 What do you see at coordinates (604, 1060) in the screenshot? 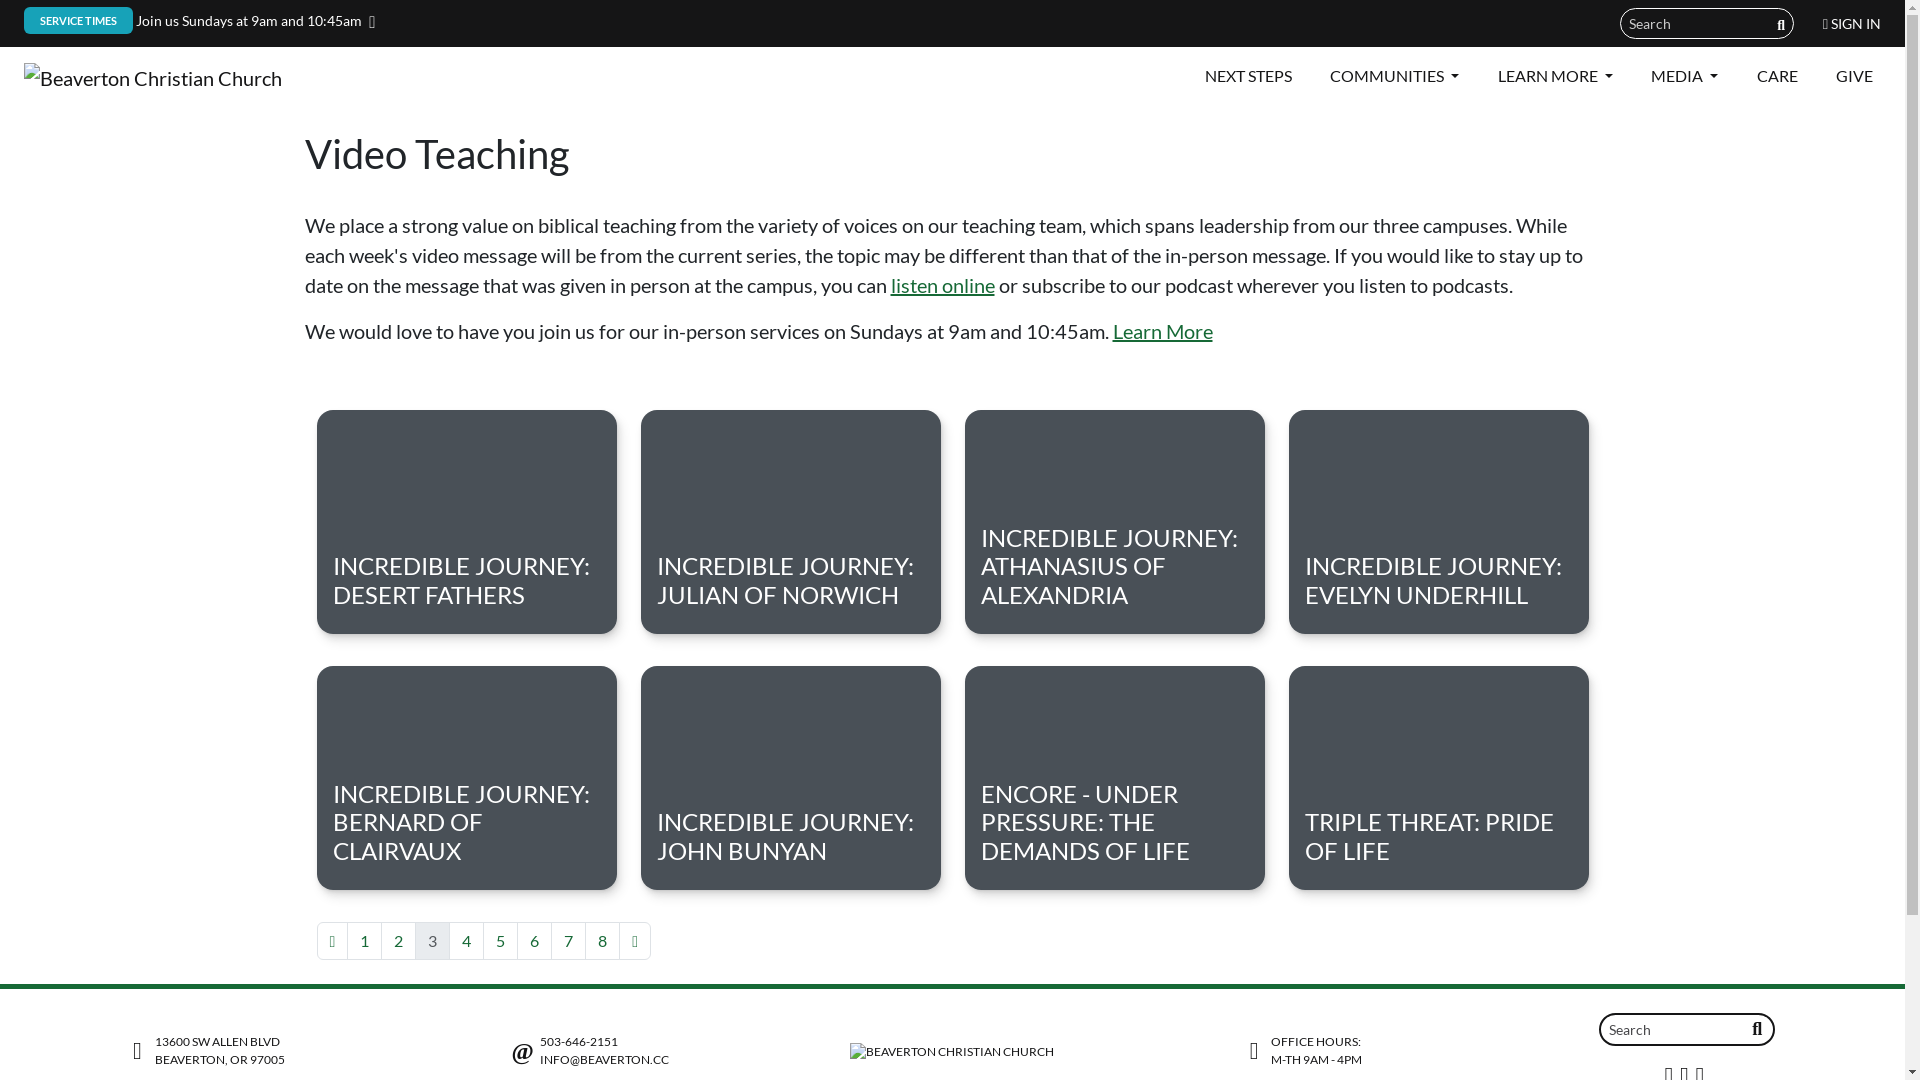
I see `INFO@BEAVERTON.CC` at bounding box center [604, 1060].